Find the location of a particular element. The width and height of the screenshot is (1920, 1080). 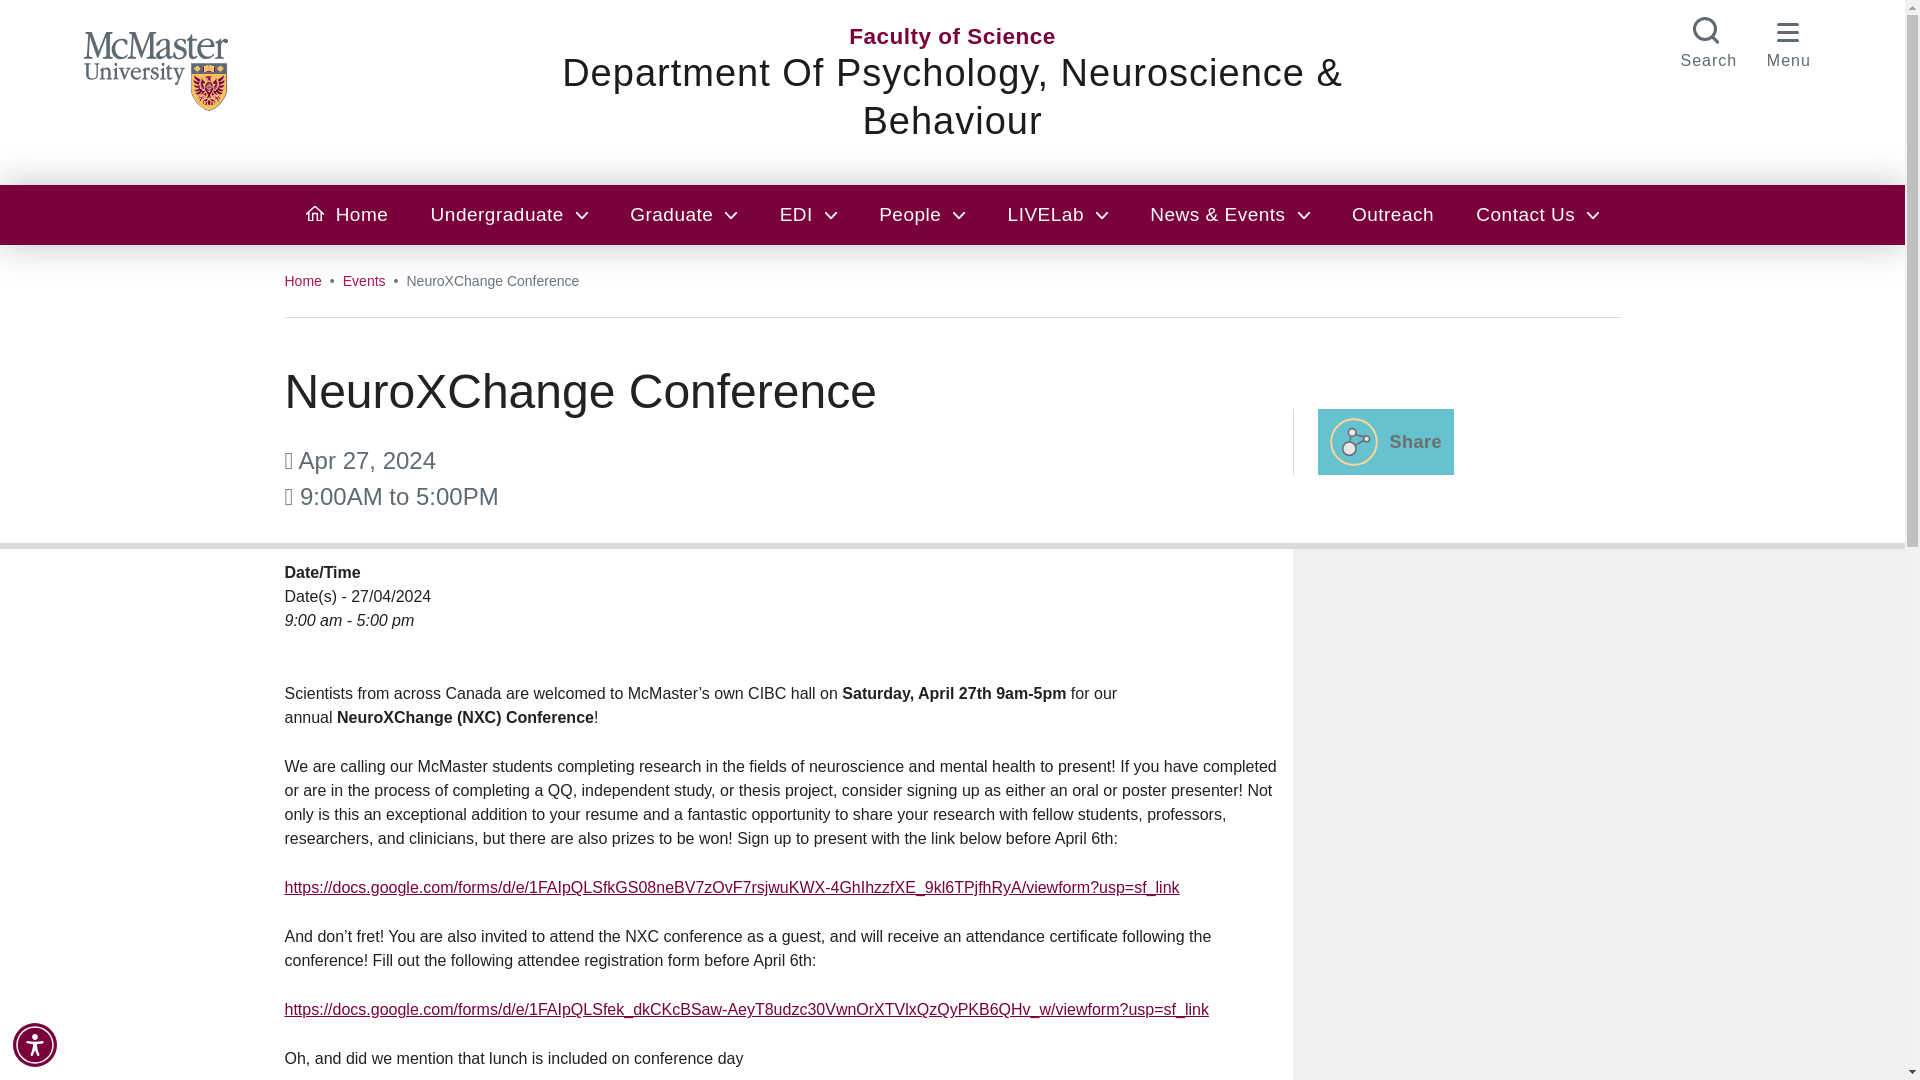

MCMASTER LOGO is located at coordinates (166, 68).